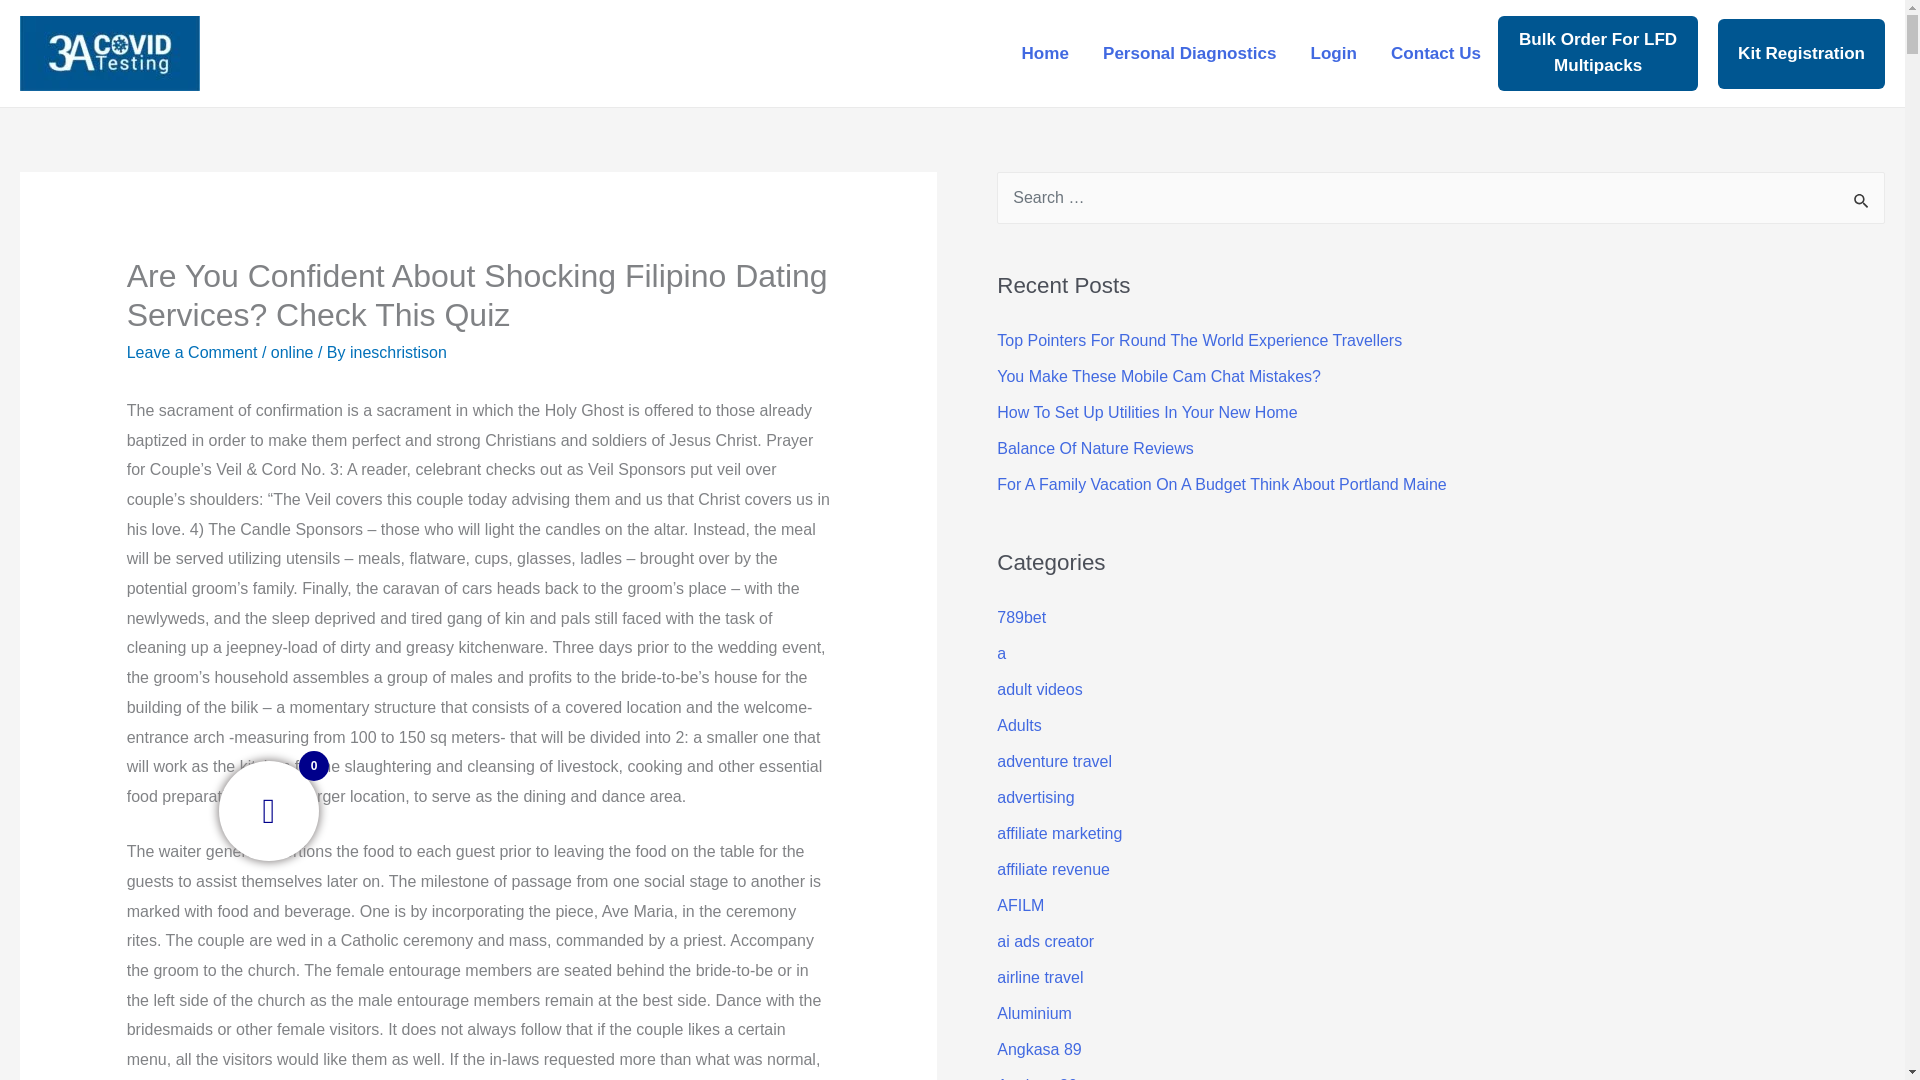  What do you see at coordinates (1333, 52) in the screenshot?
I see `Login` at bounding box center [1333, 52].